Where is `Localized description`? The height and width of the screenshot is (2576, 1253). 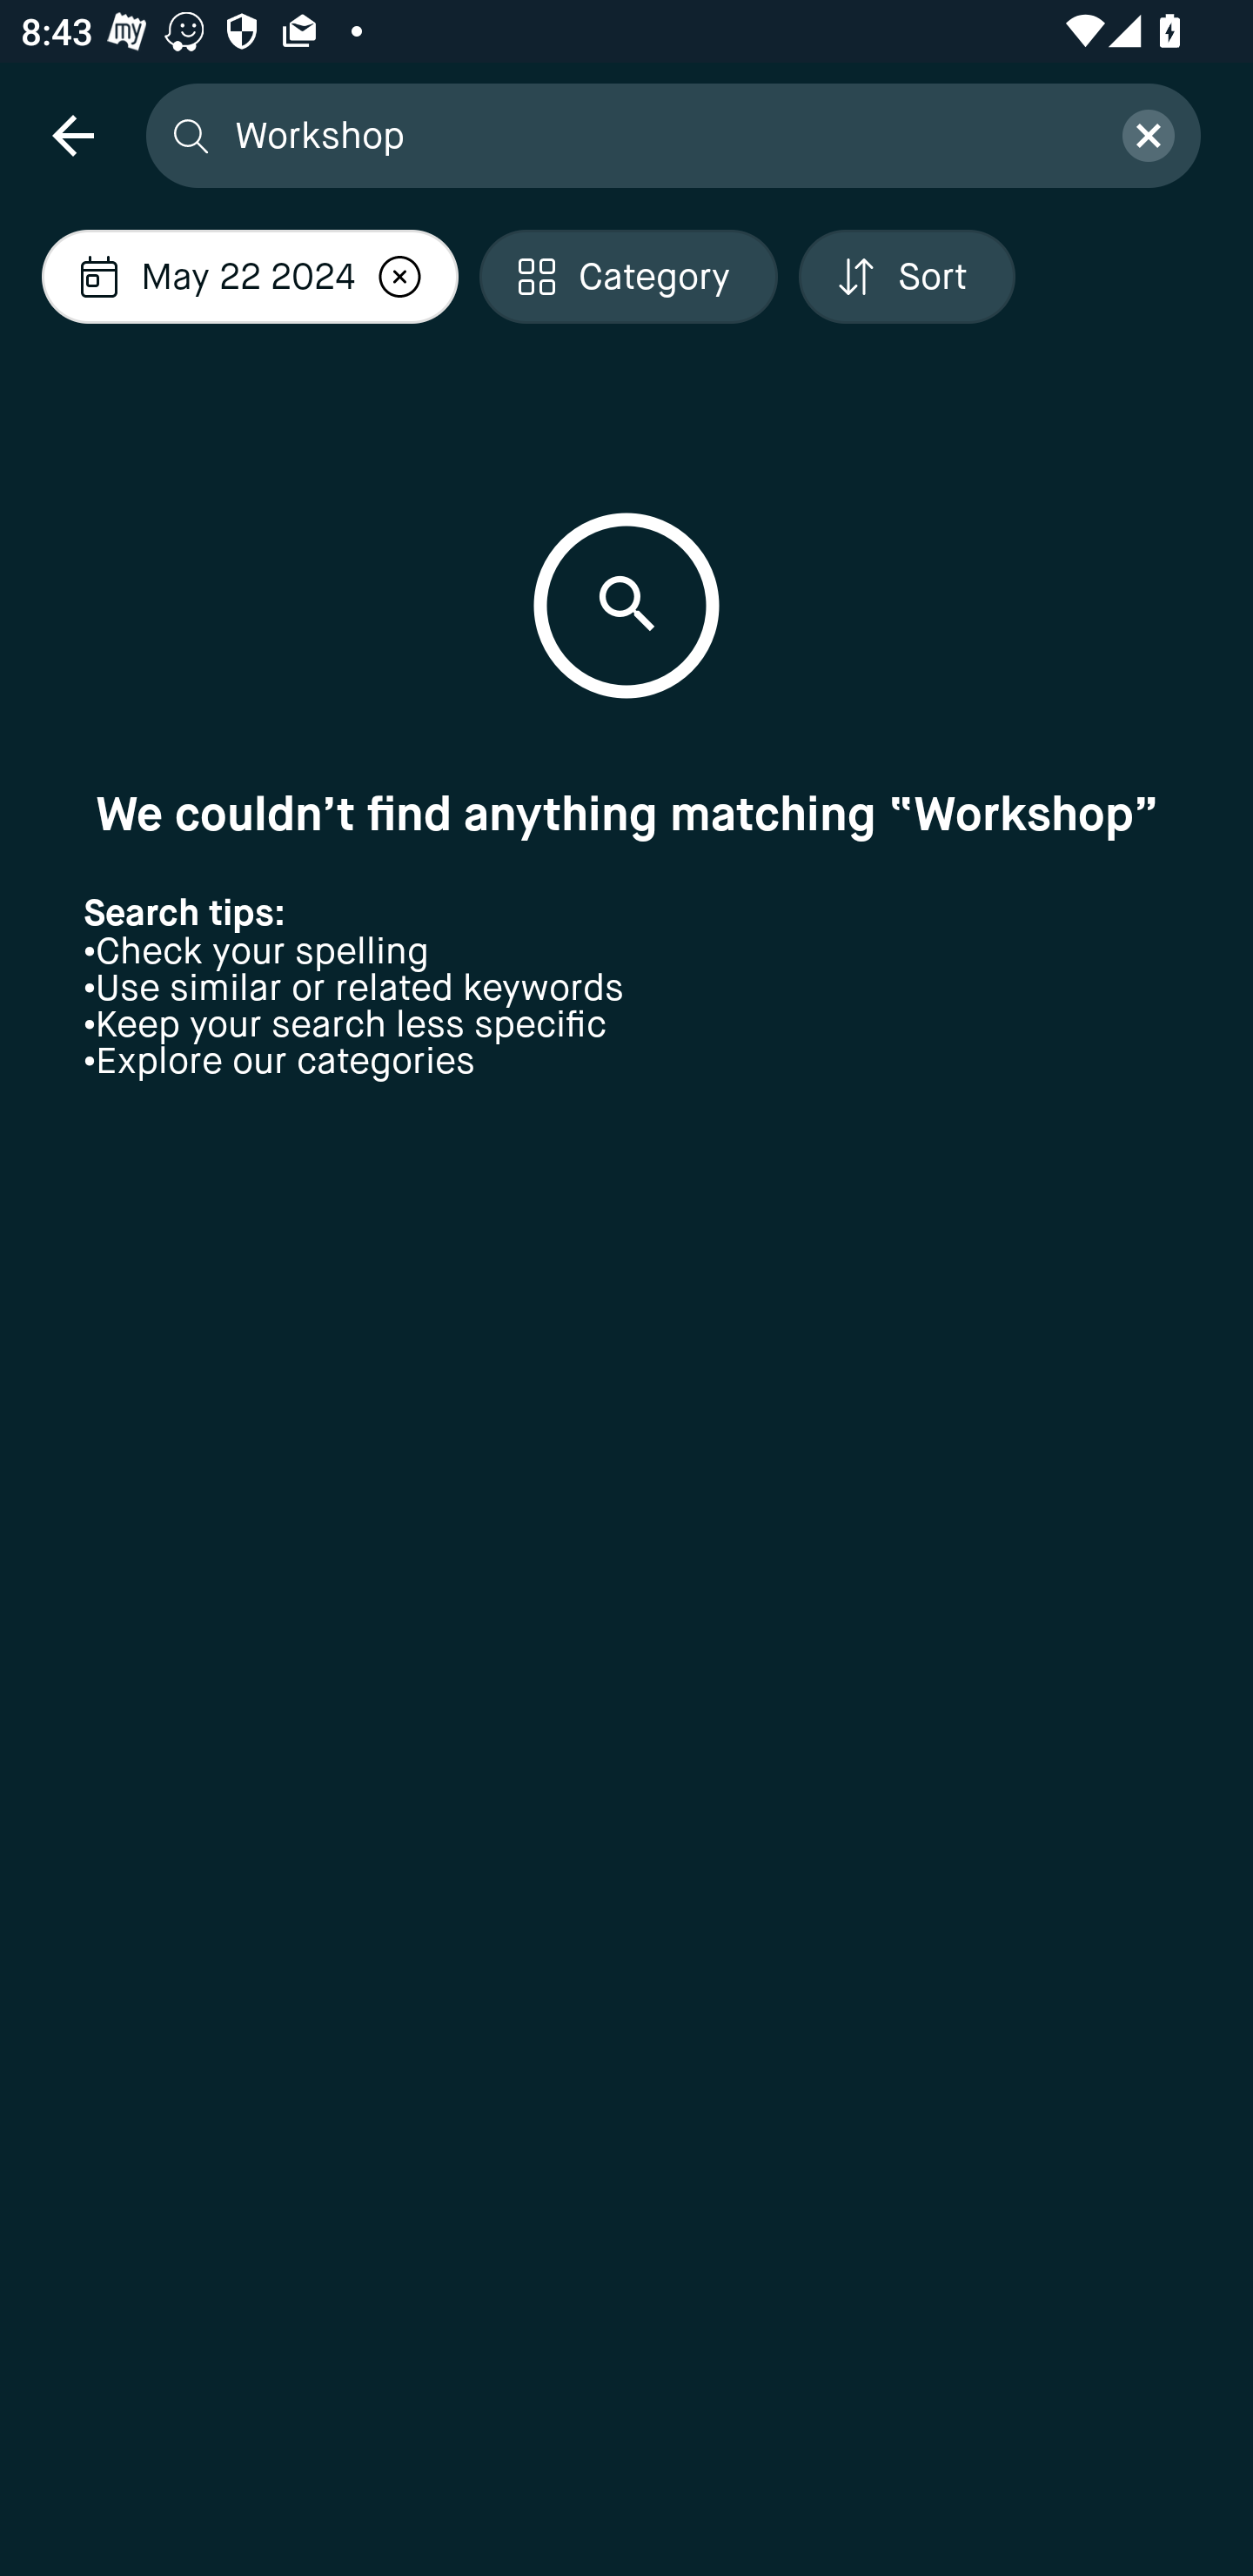 Localized description is located at coordinates (399, 277).